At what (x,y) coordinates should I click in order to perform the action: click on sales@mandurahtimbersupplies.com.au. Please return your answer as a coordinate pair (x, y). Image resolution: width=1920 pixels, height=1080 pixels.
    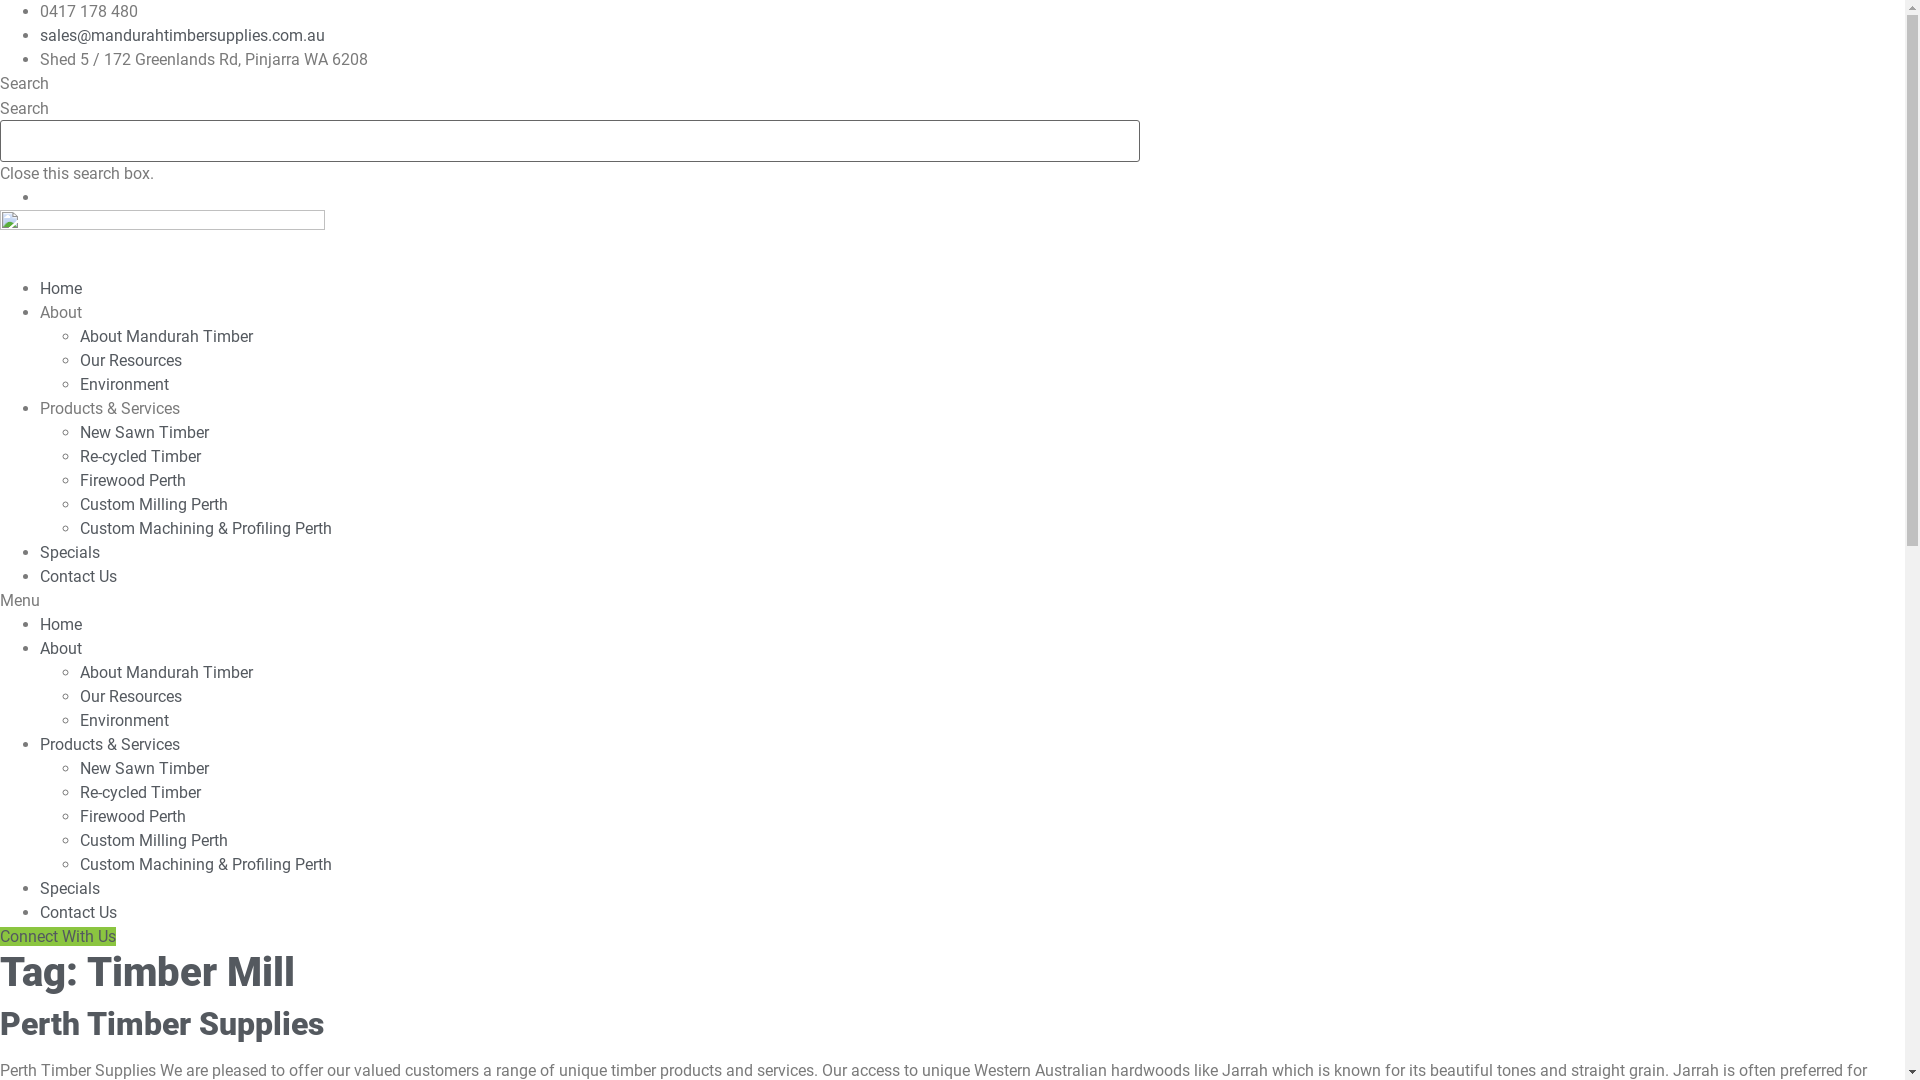
    Looking at the image, I should click on (182, 36).